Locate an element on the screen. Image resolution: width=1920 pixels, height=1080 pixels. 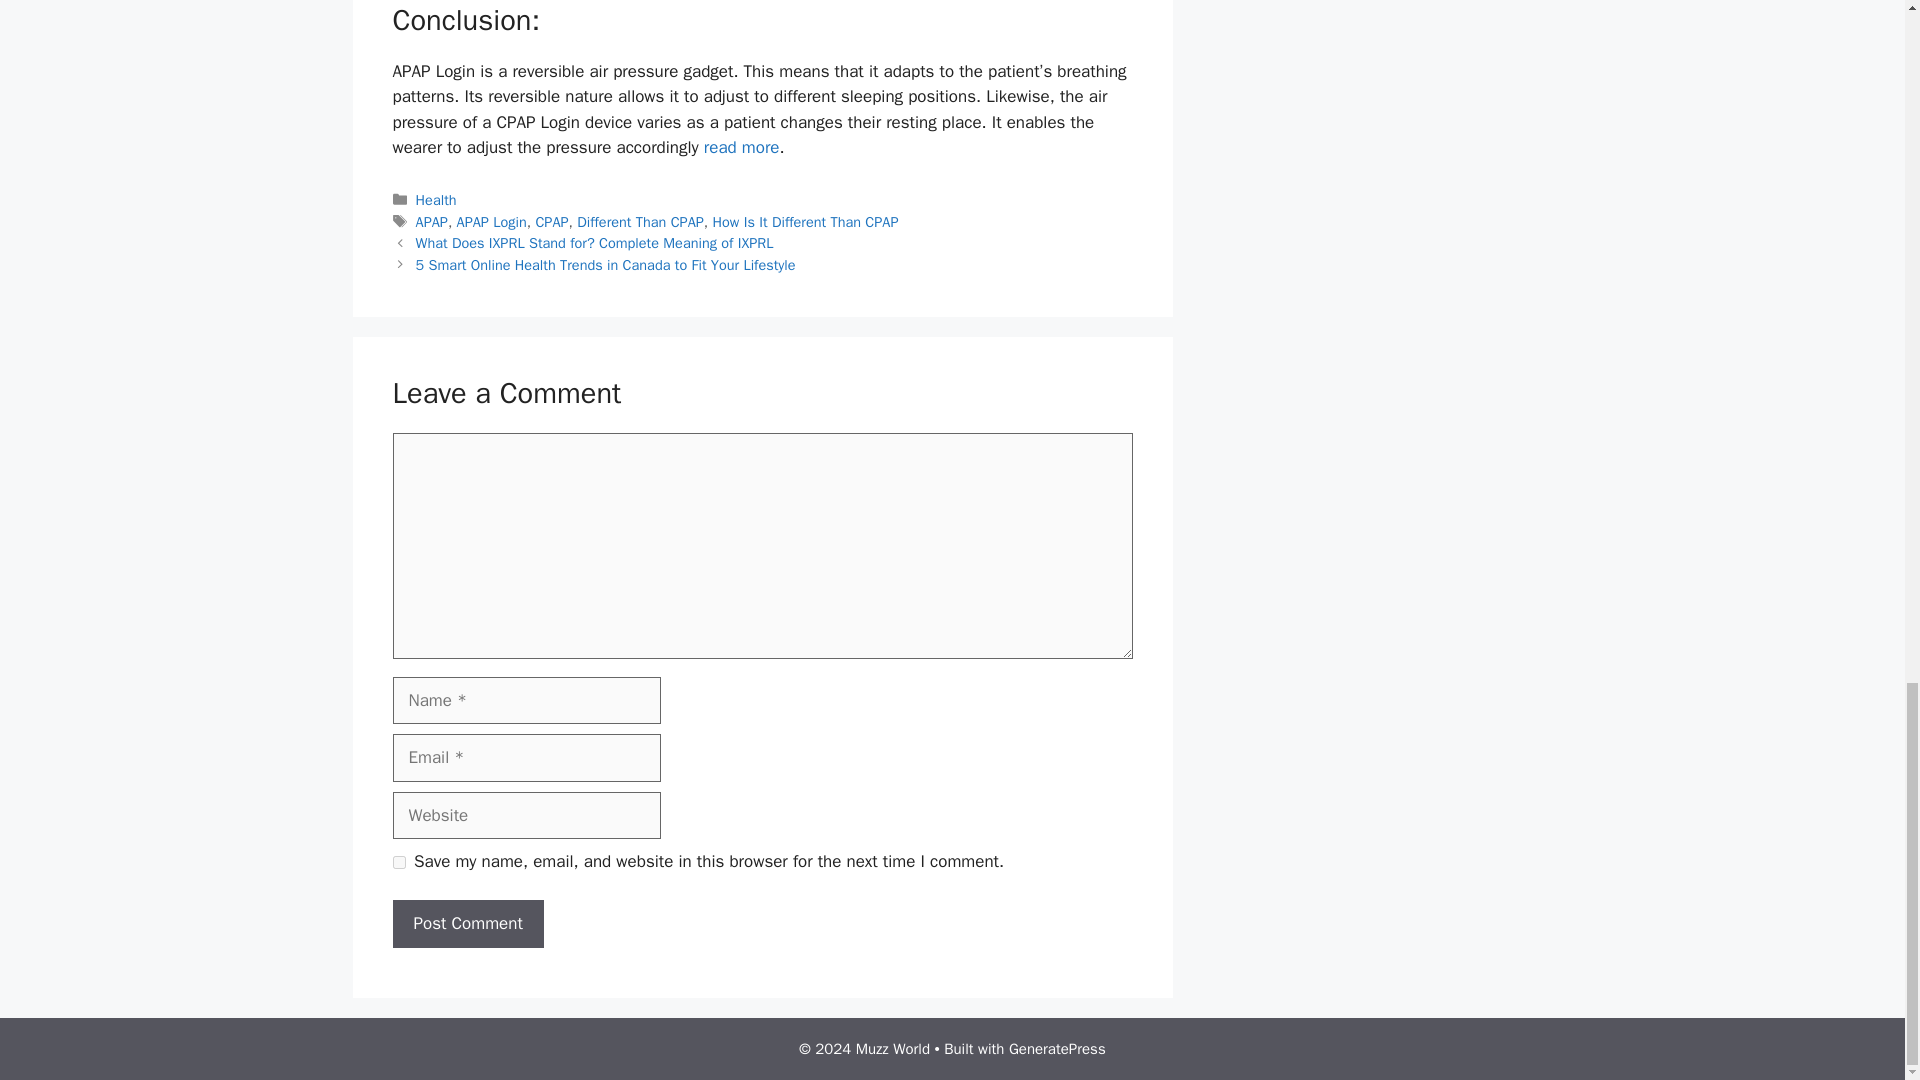
Health is located at coordinates (436, 200).